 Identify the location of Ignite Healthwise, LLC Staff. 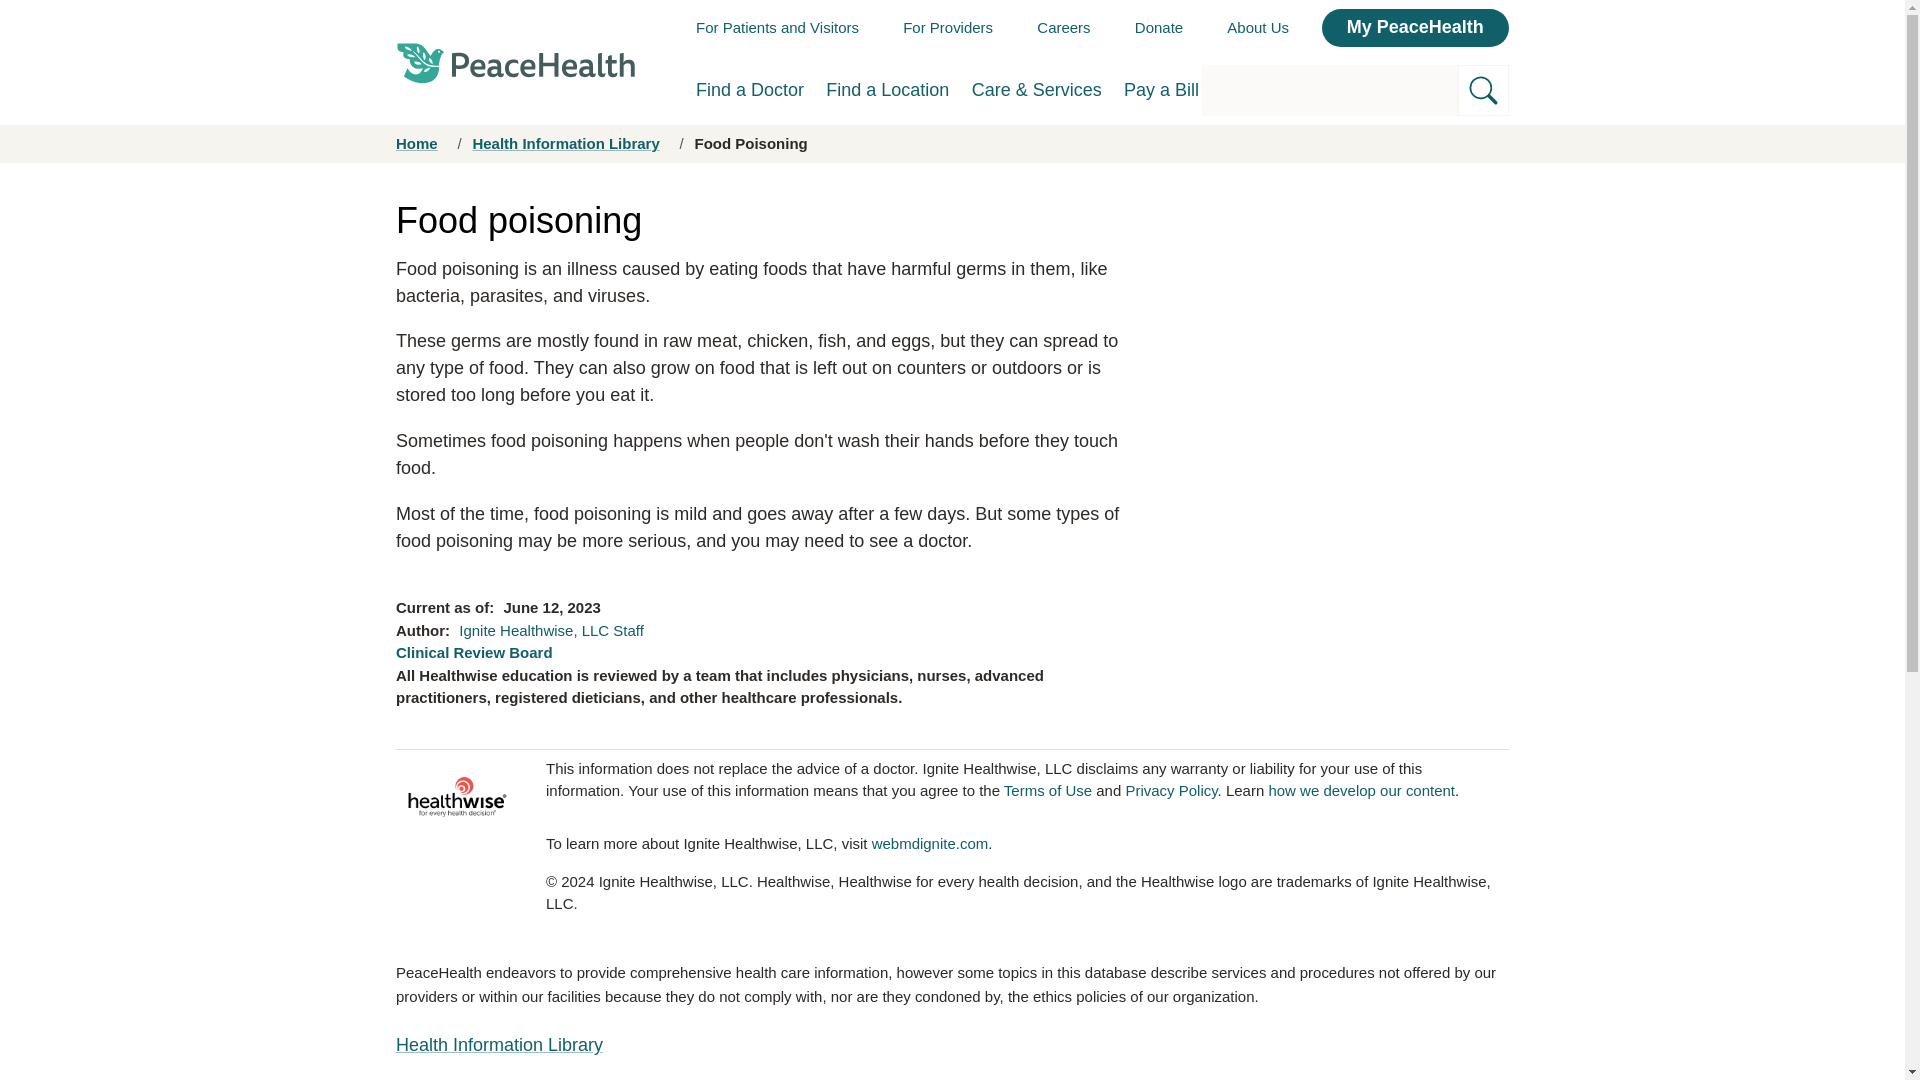
(550, 630).